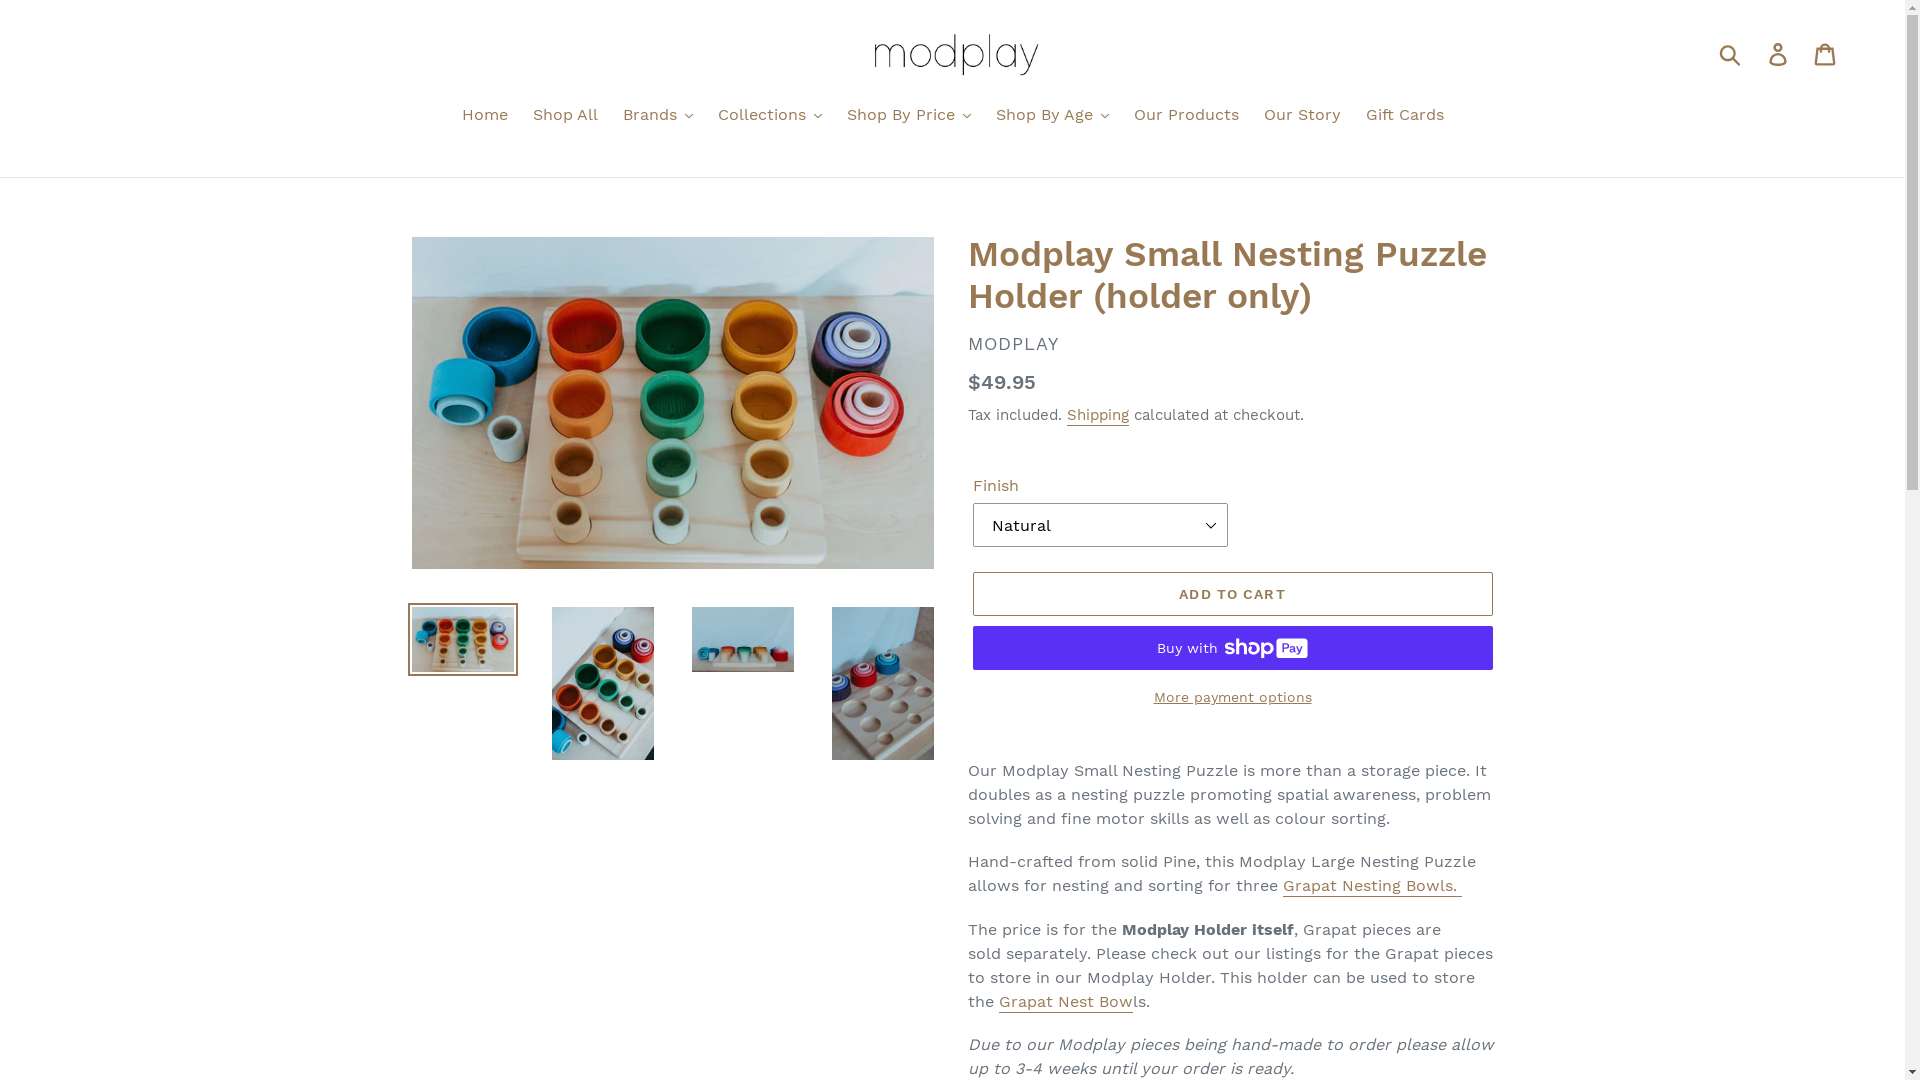 The image size is (1920, 1080). I want to click on More payment options, so click(1232, 698).